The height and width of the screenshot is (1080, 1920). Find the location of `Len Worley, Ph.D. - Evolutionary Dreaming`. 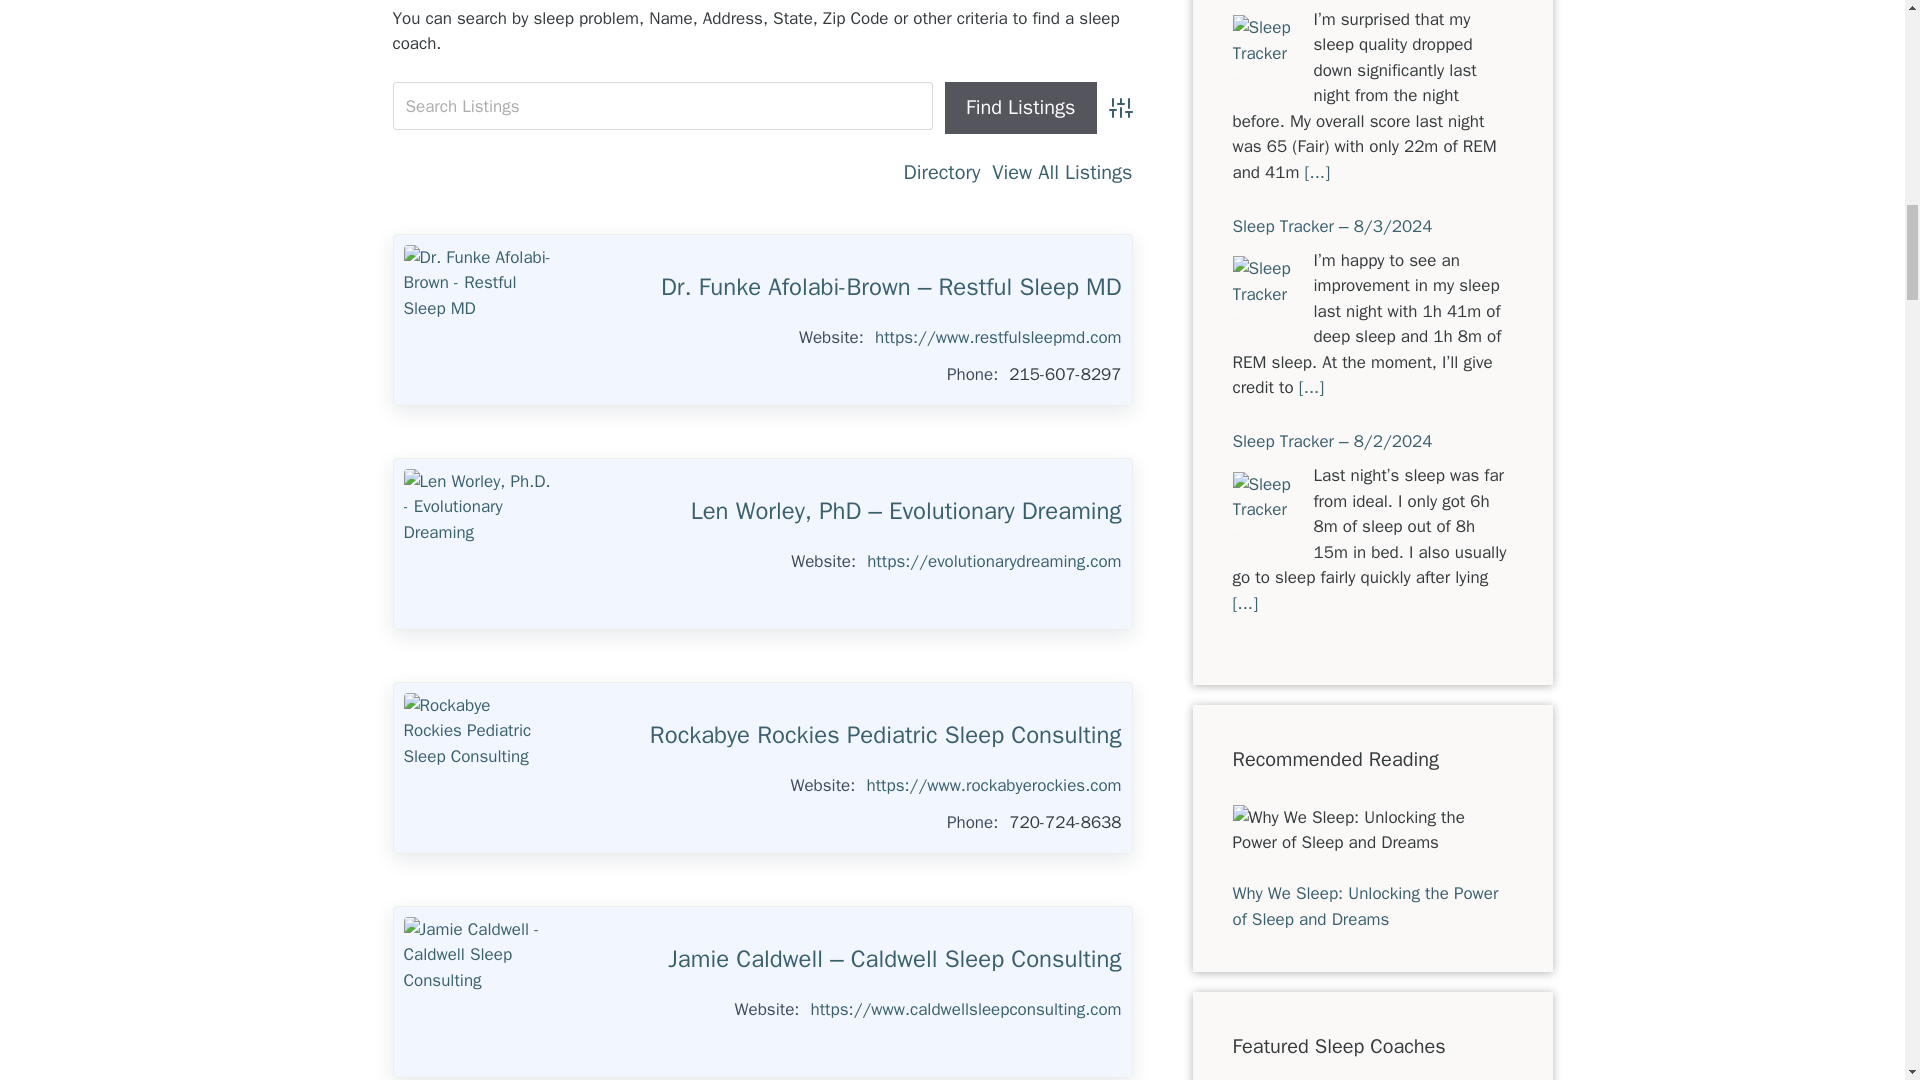

Len Worley, Ph.D. - Evolutionary Dreaming is located at coordinates (478, 543).